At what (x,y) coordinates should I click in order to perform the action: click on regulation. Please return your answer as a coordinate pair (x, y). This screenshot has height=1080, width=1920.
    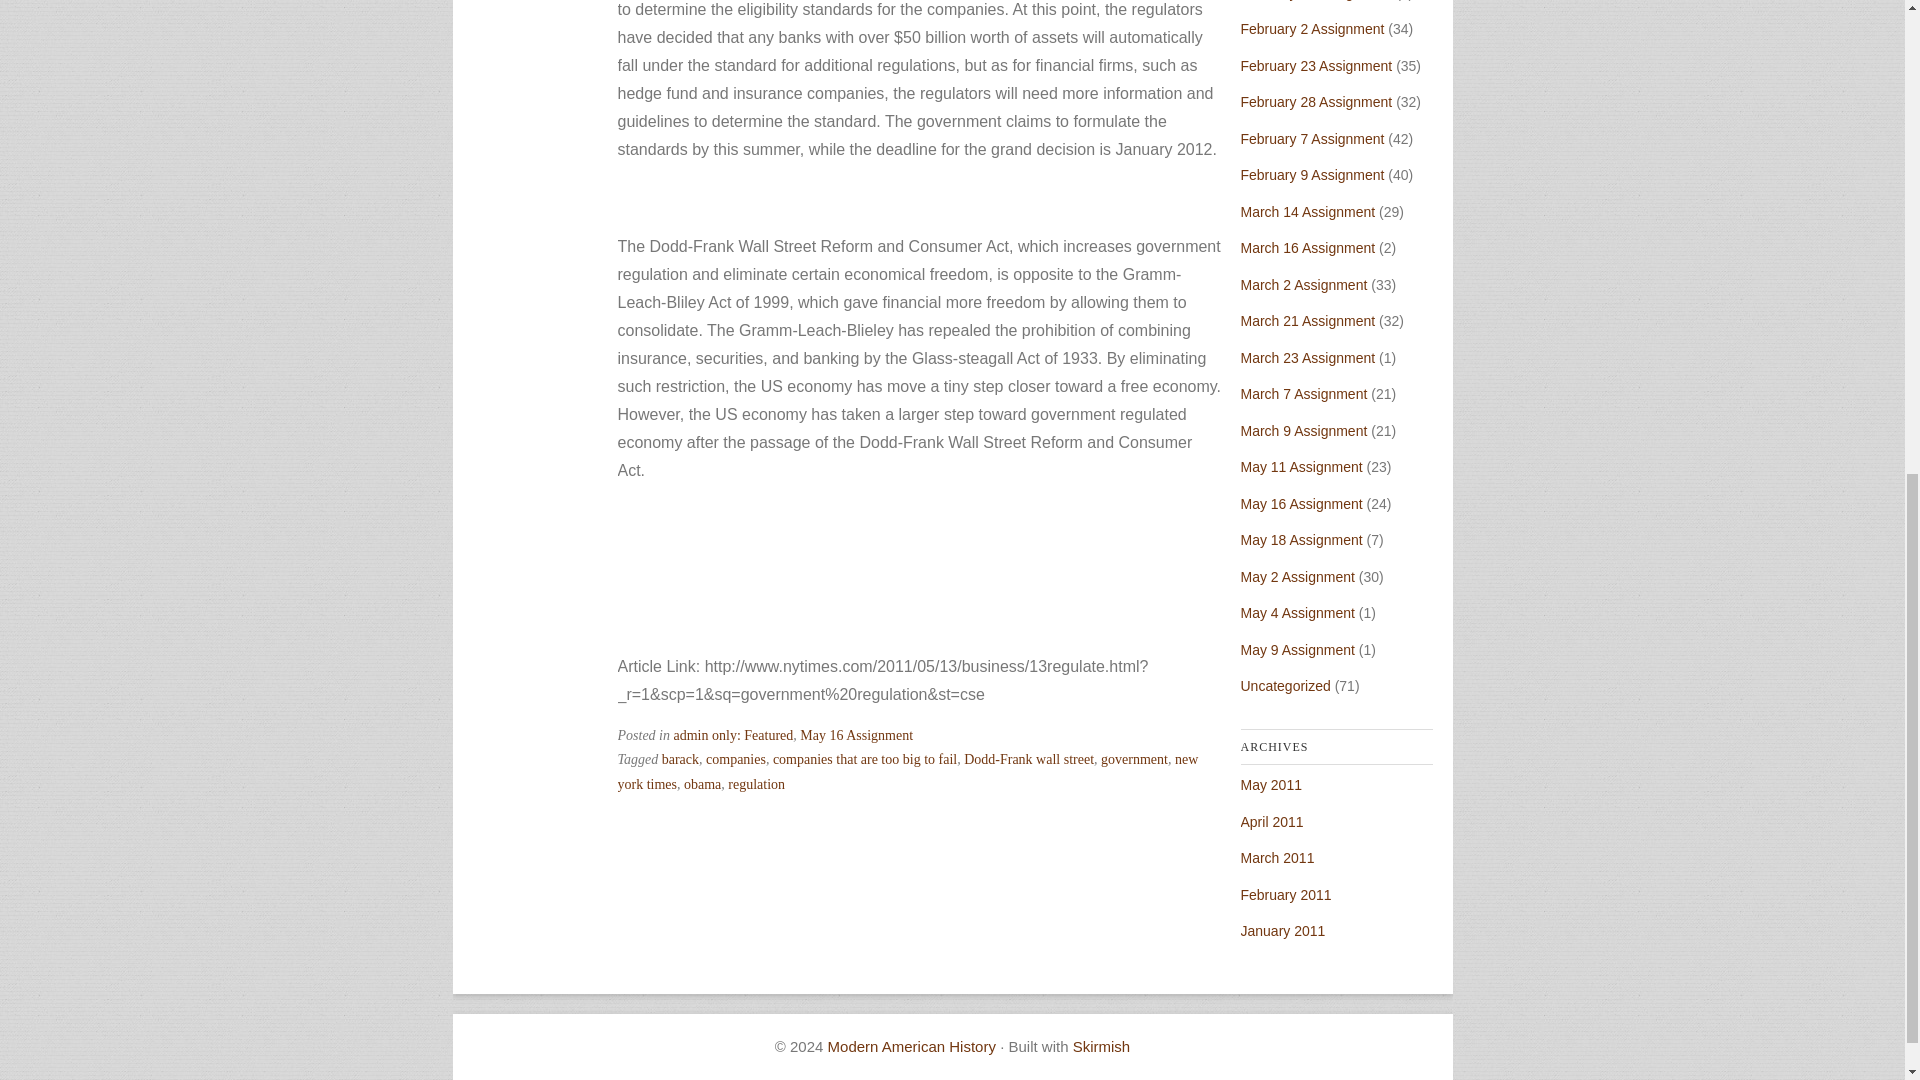
    Looking at the image, I should click on (756, 784).